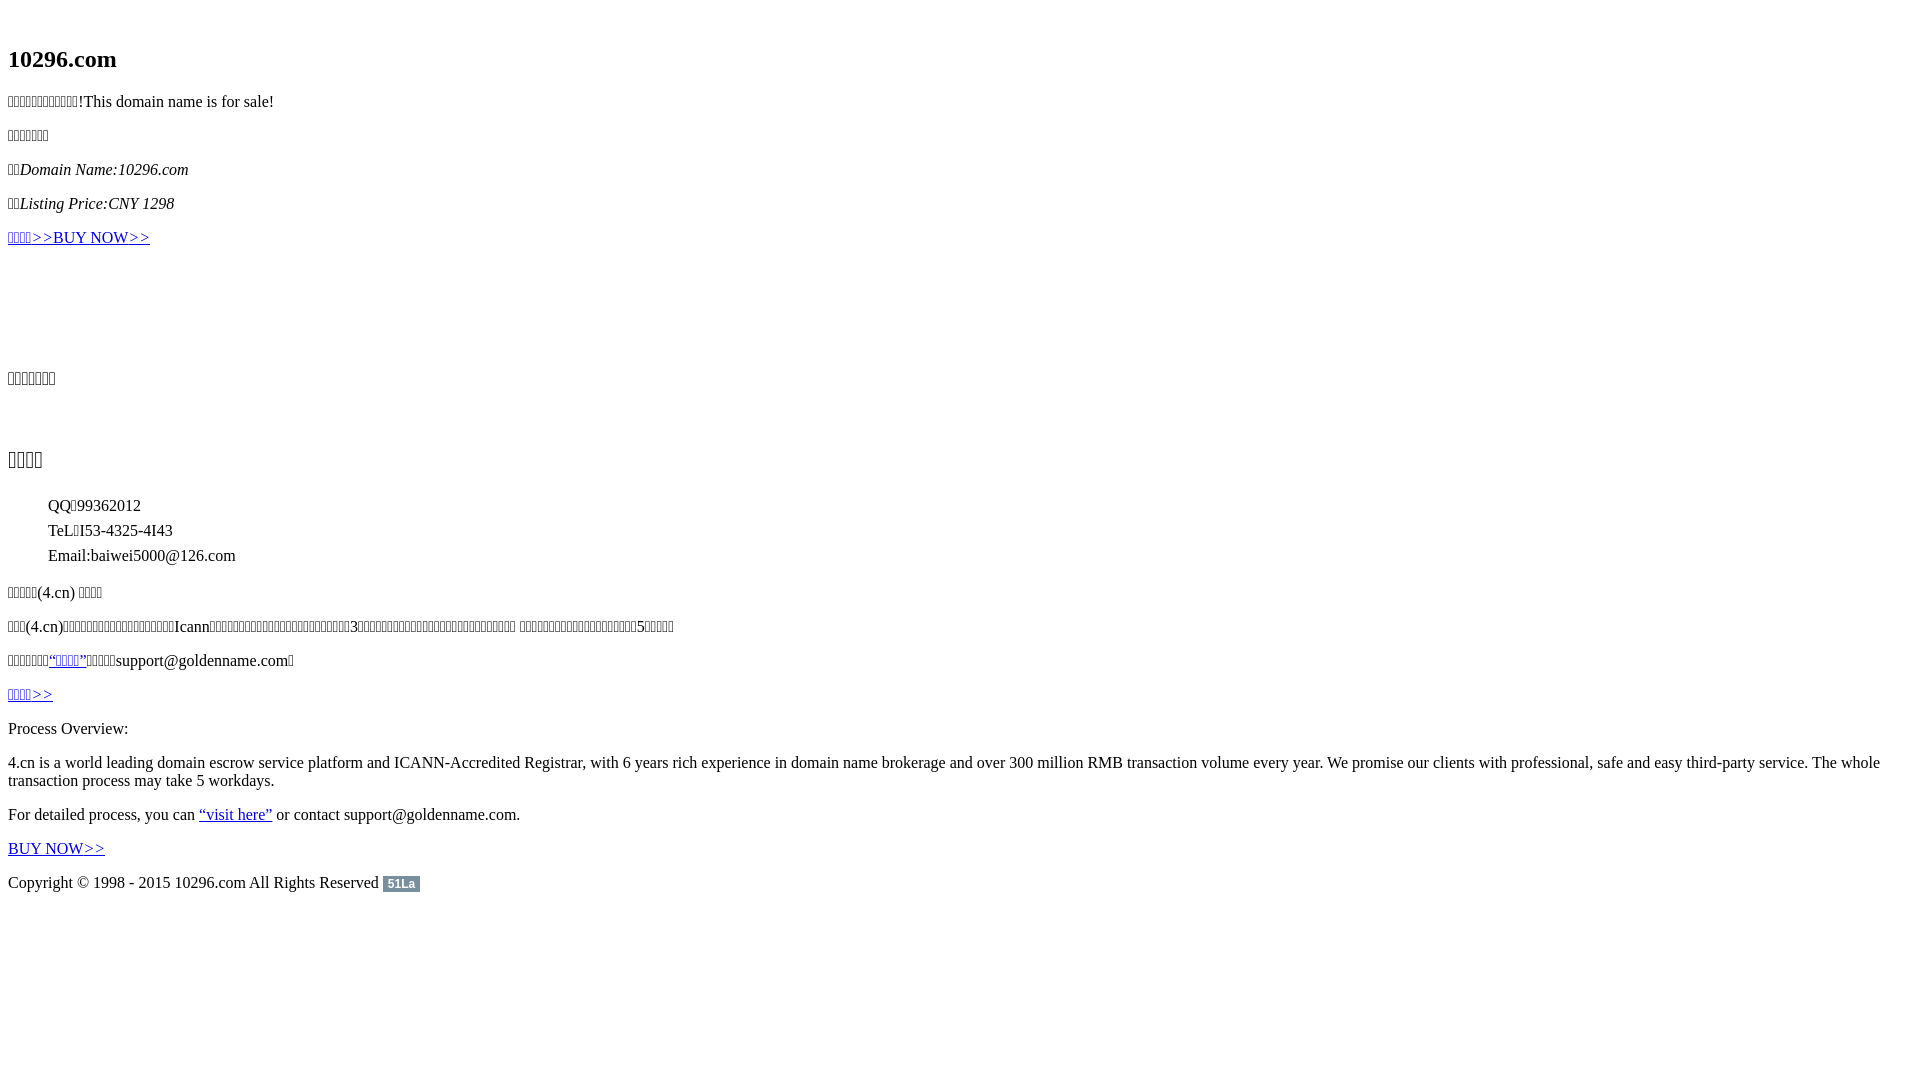 The height and width of the screenshot is (1080, 1920). I want to click on BUY NOW>>, so click(102, 238).